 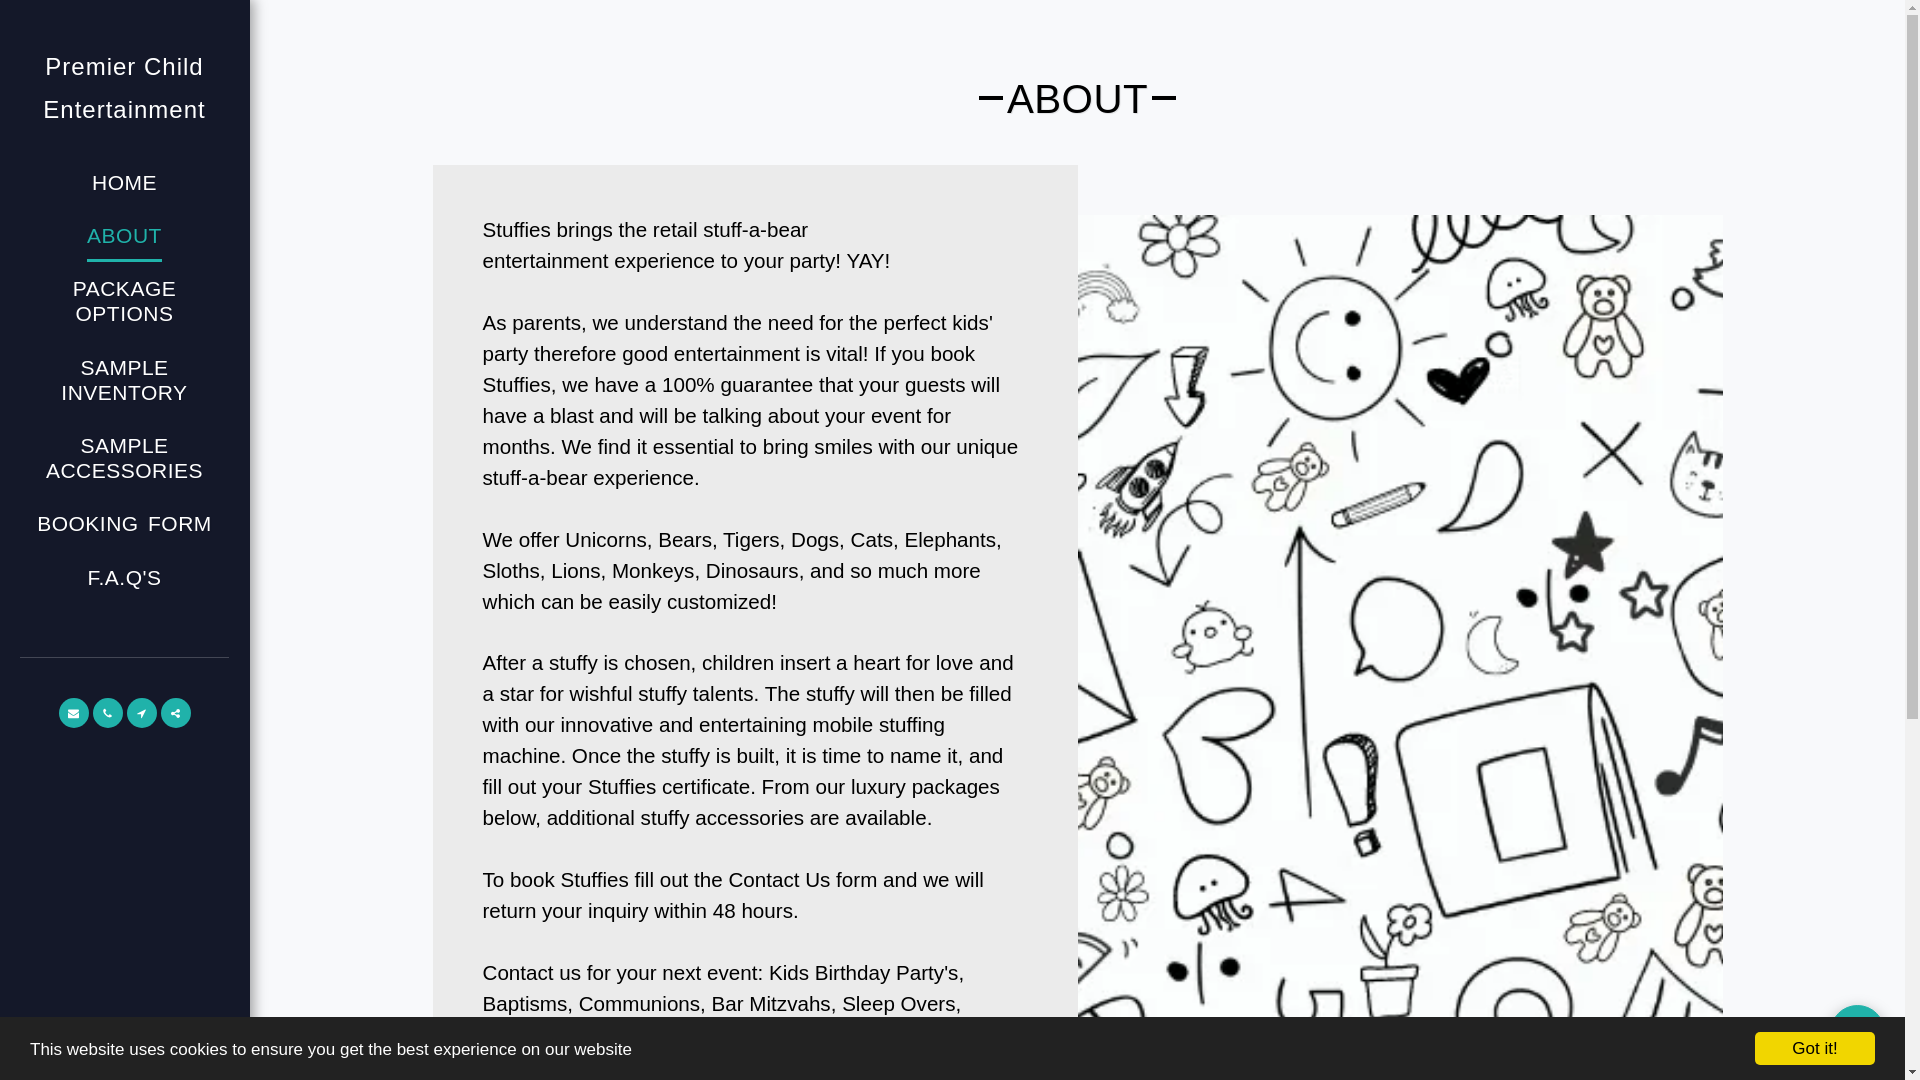 I want to click on F.A.Q'S, so click(x=124, y=578).